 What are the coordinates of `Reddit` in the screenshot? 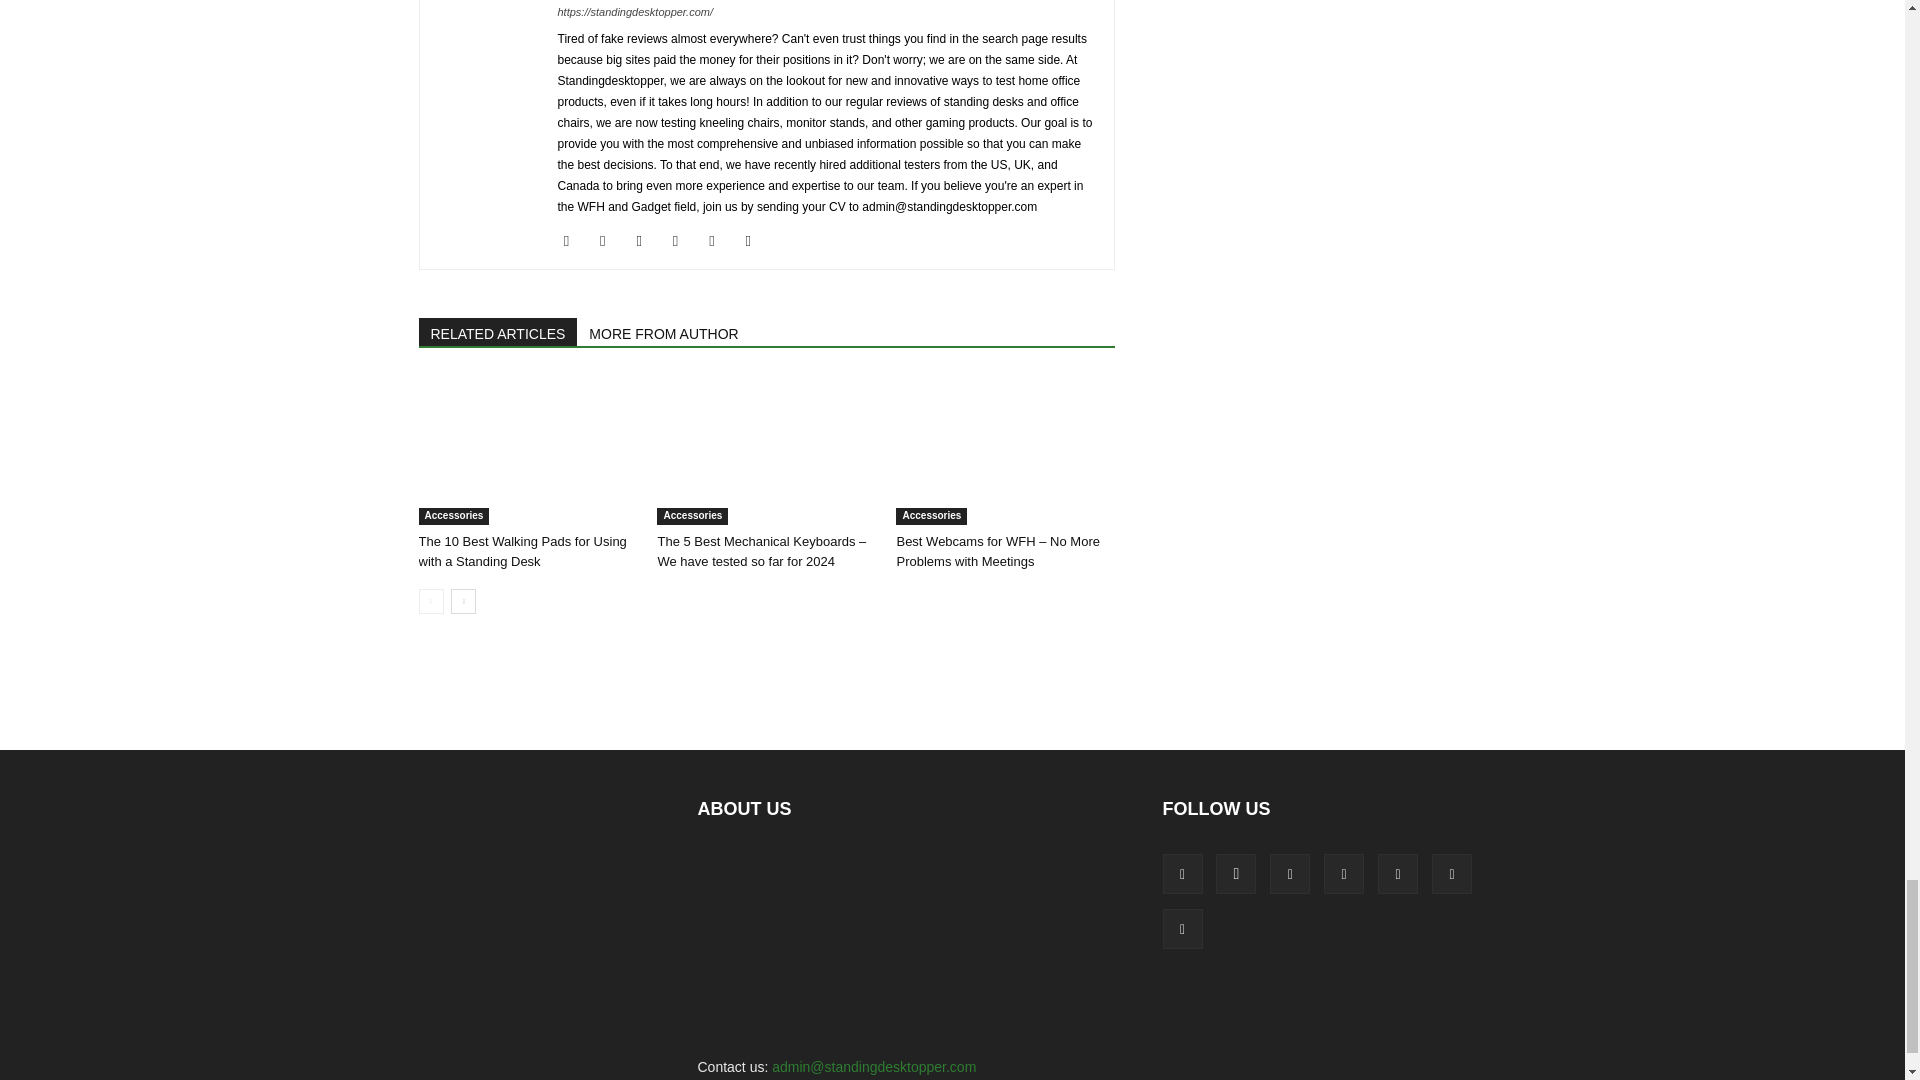 It's located at (718, 240).